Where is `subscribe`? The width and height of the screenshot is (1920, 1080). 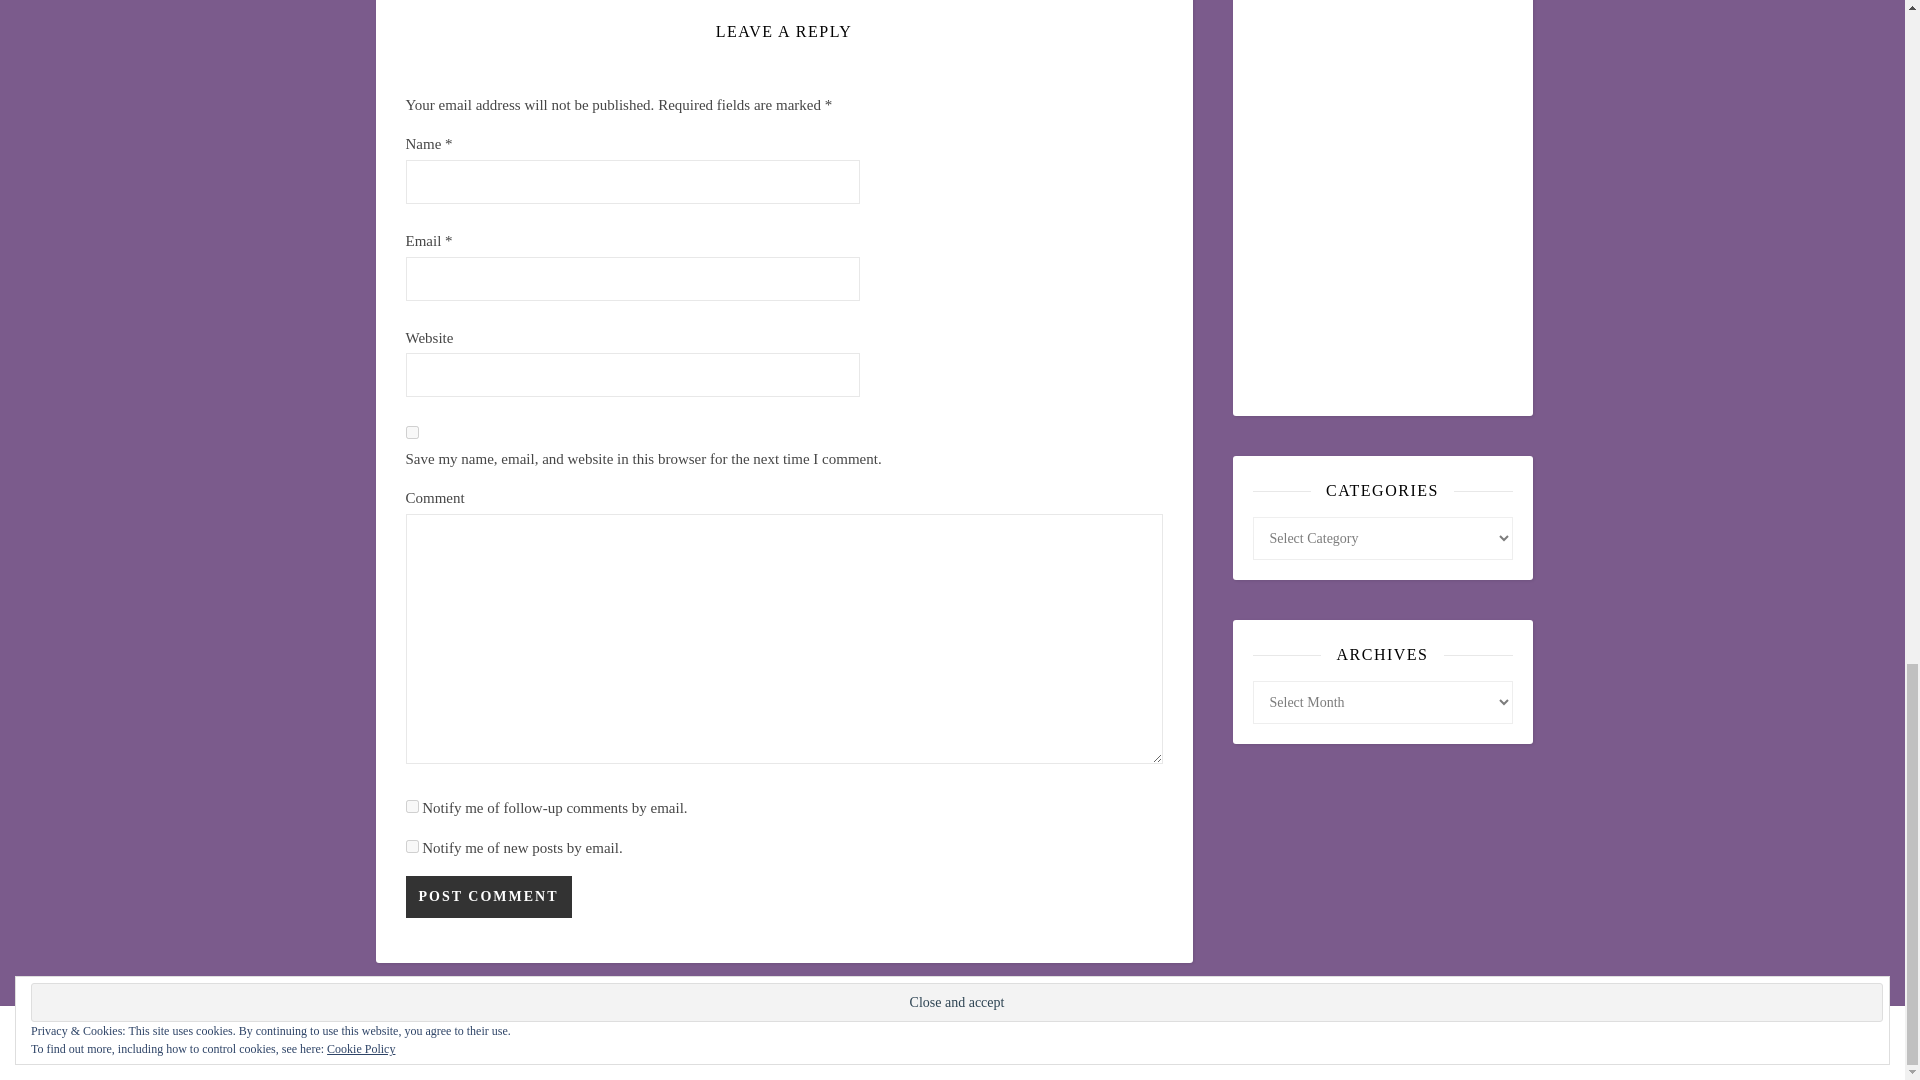
subscribe is located at coordinates (412, 806).